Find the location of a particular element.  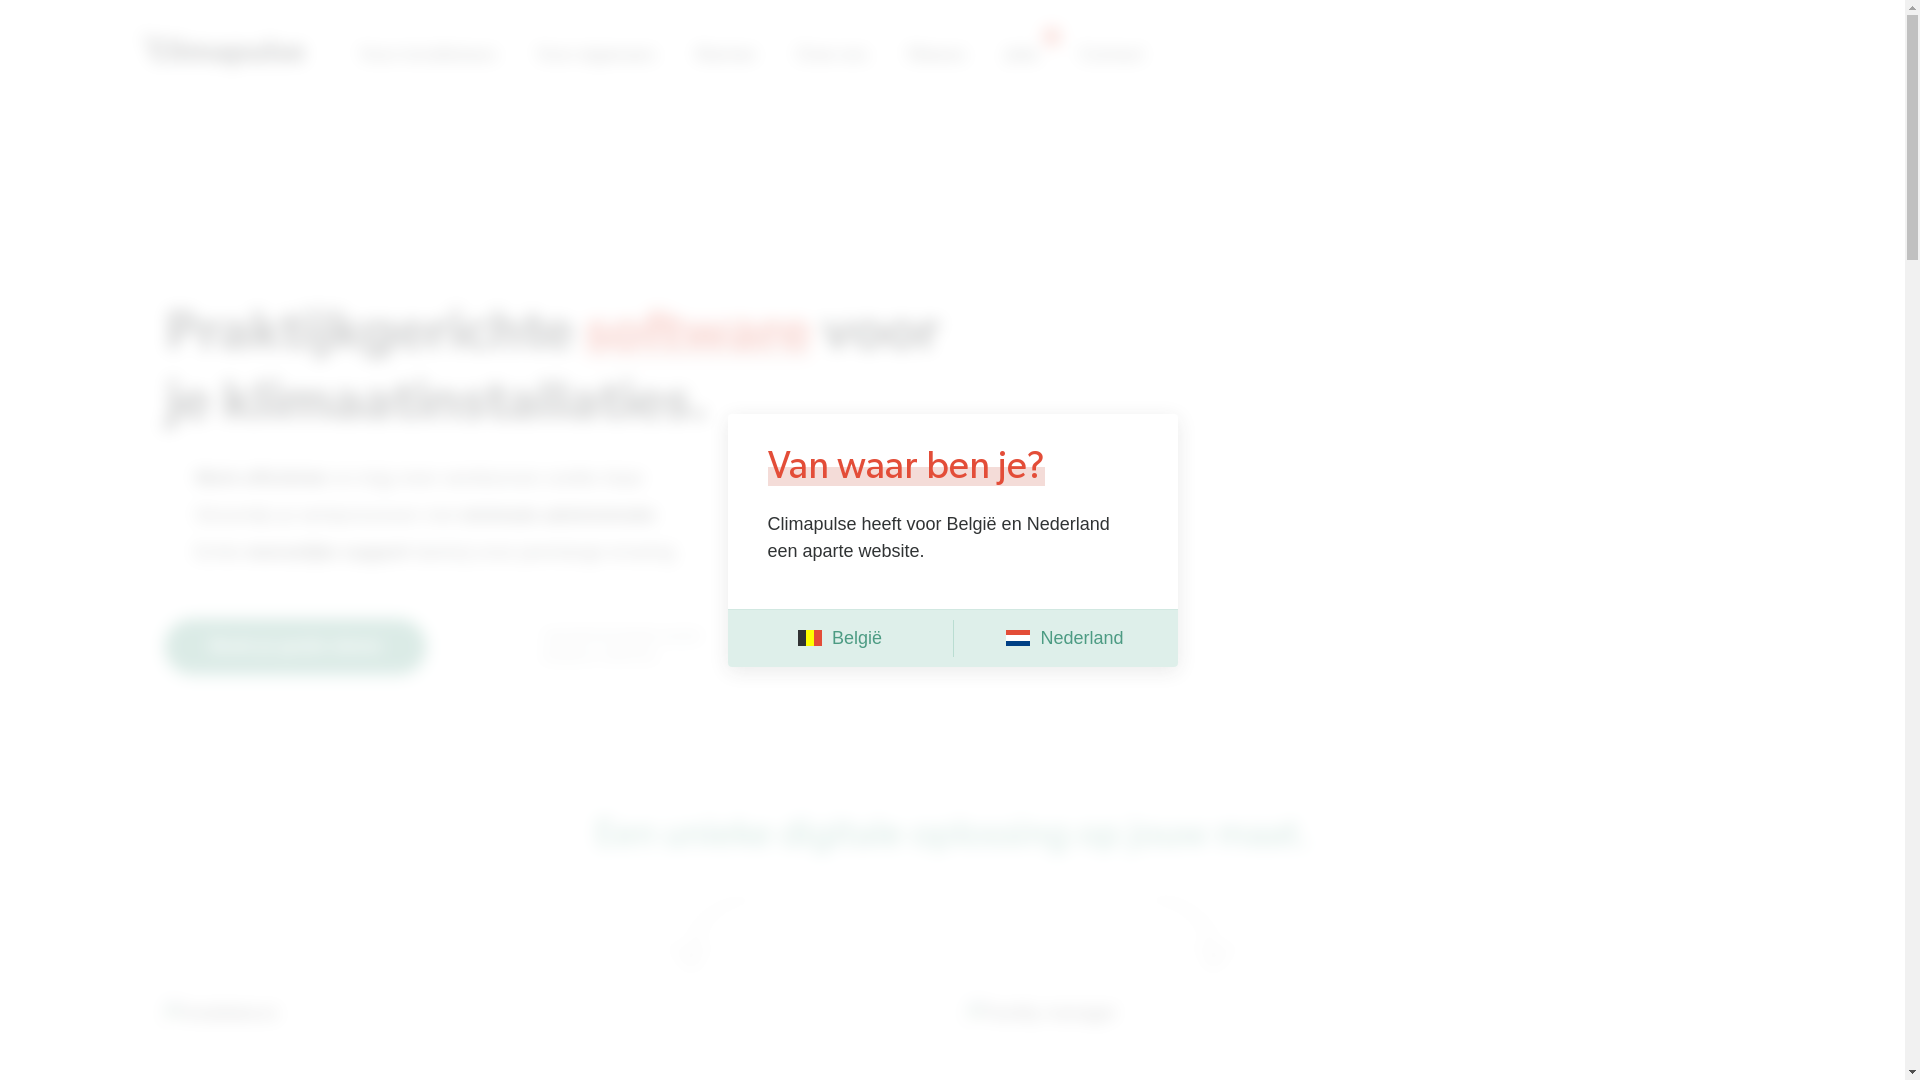

Over ons is located at coordinates (831, 56).